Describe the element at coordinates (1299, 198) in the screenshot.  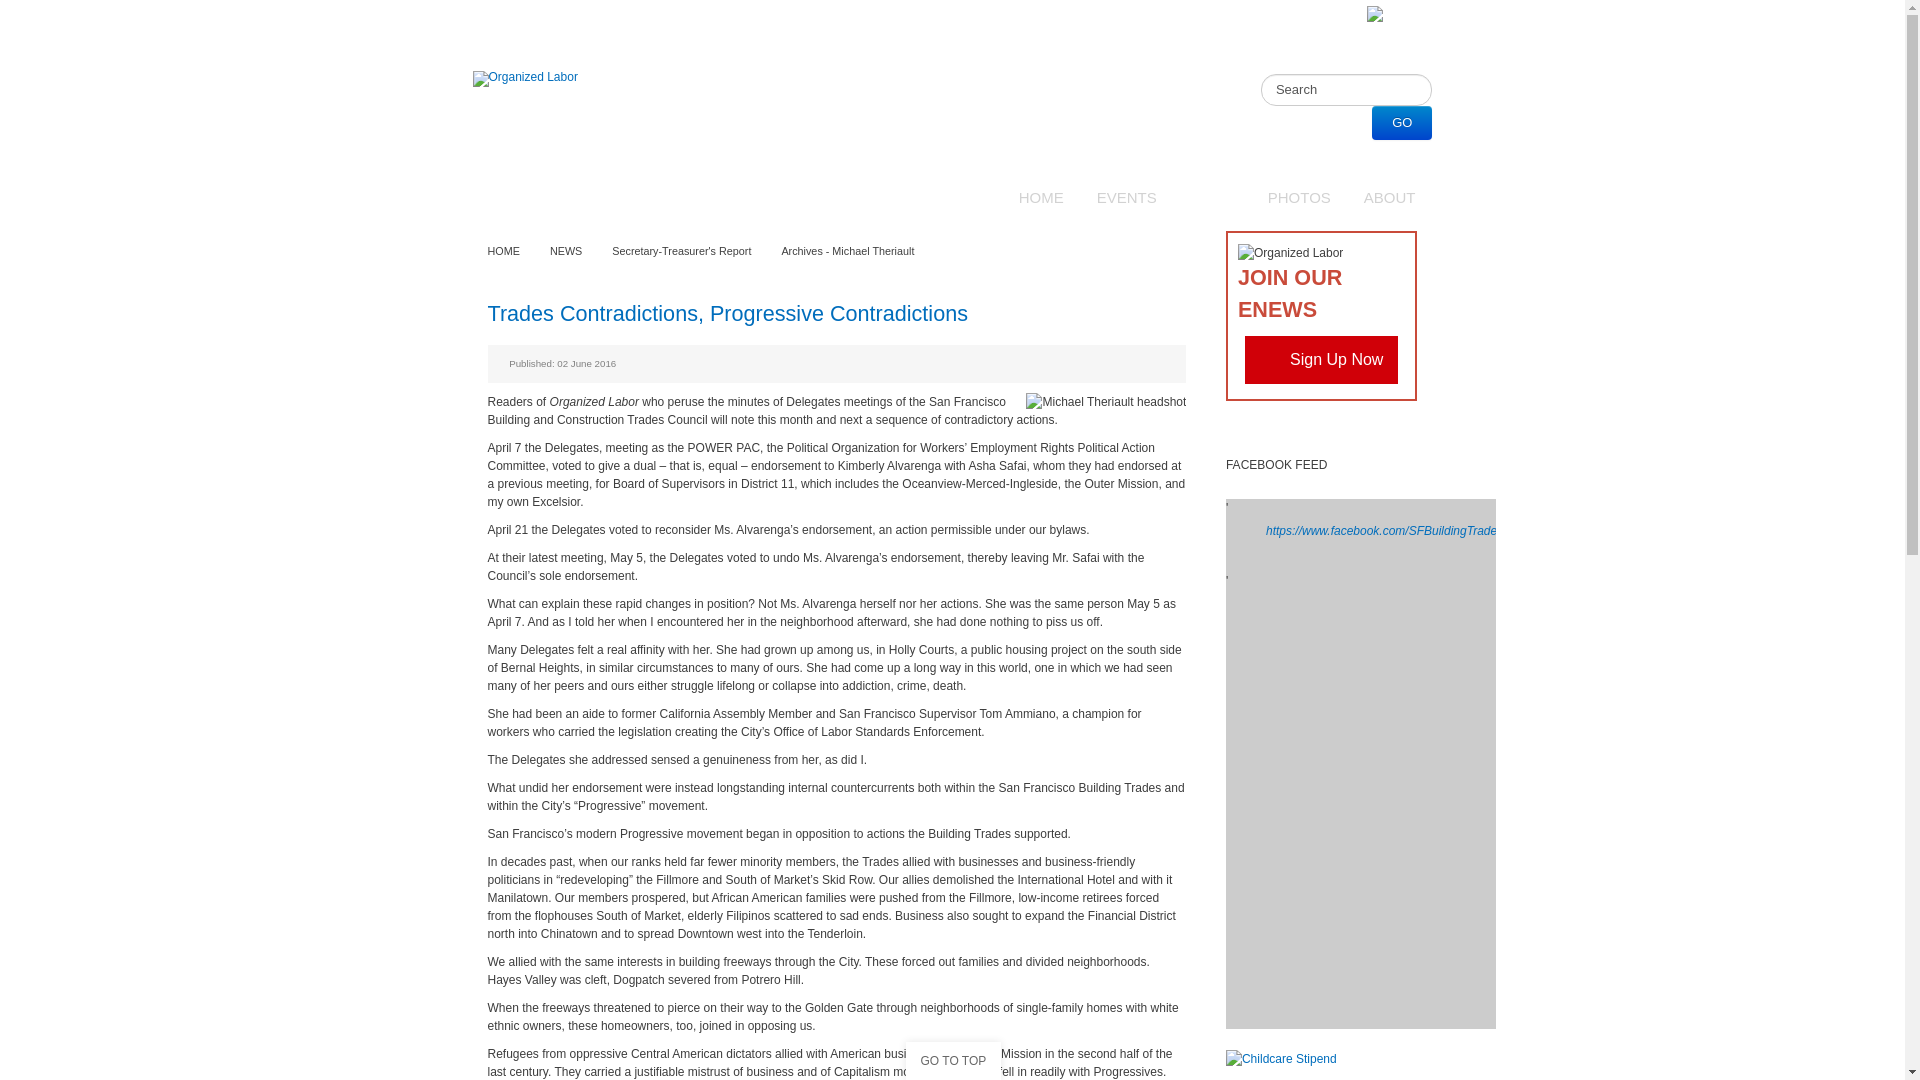
I see `PHOTOS` at that location.